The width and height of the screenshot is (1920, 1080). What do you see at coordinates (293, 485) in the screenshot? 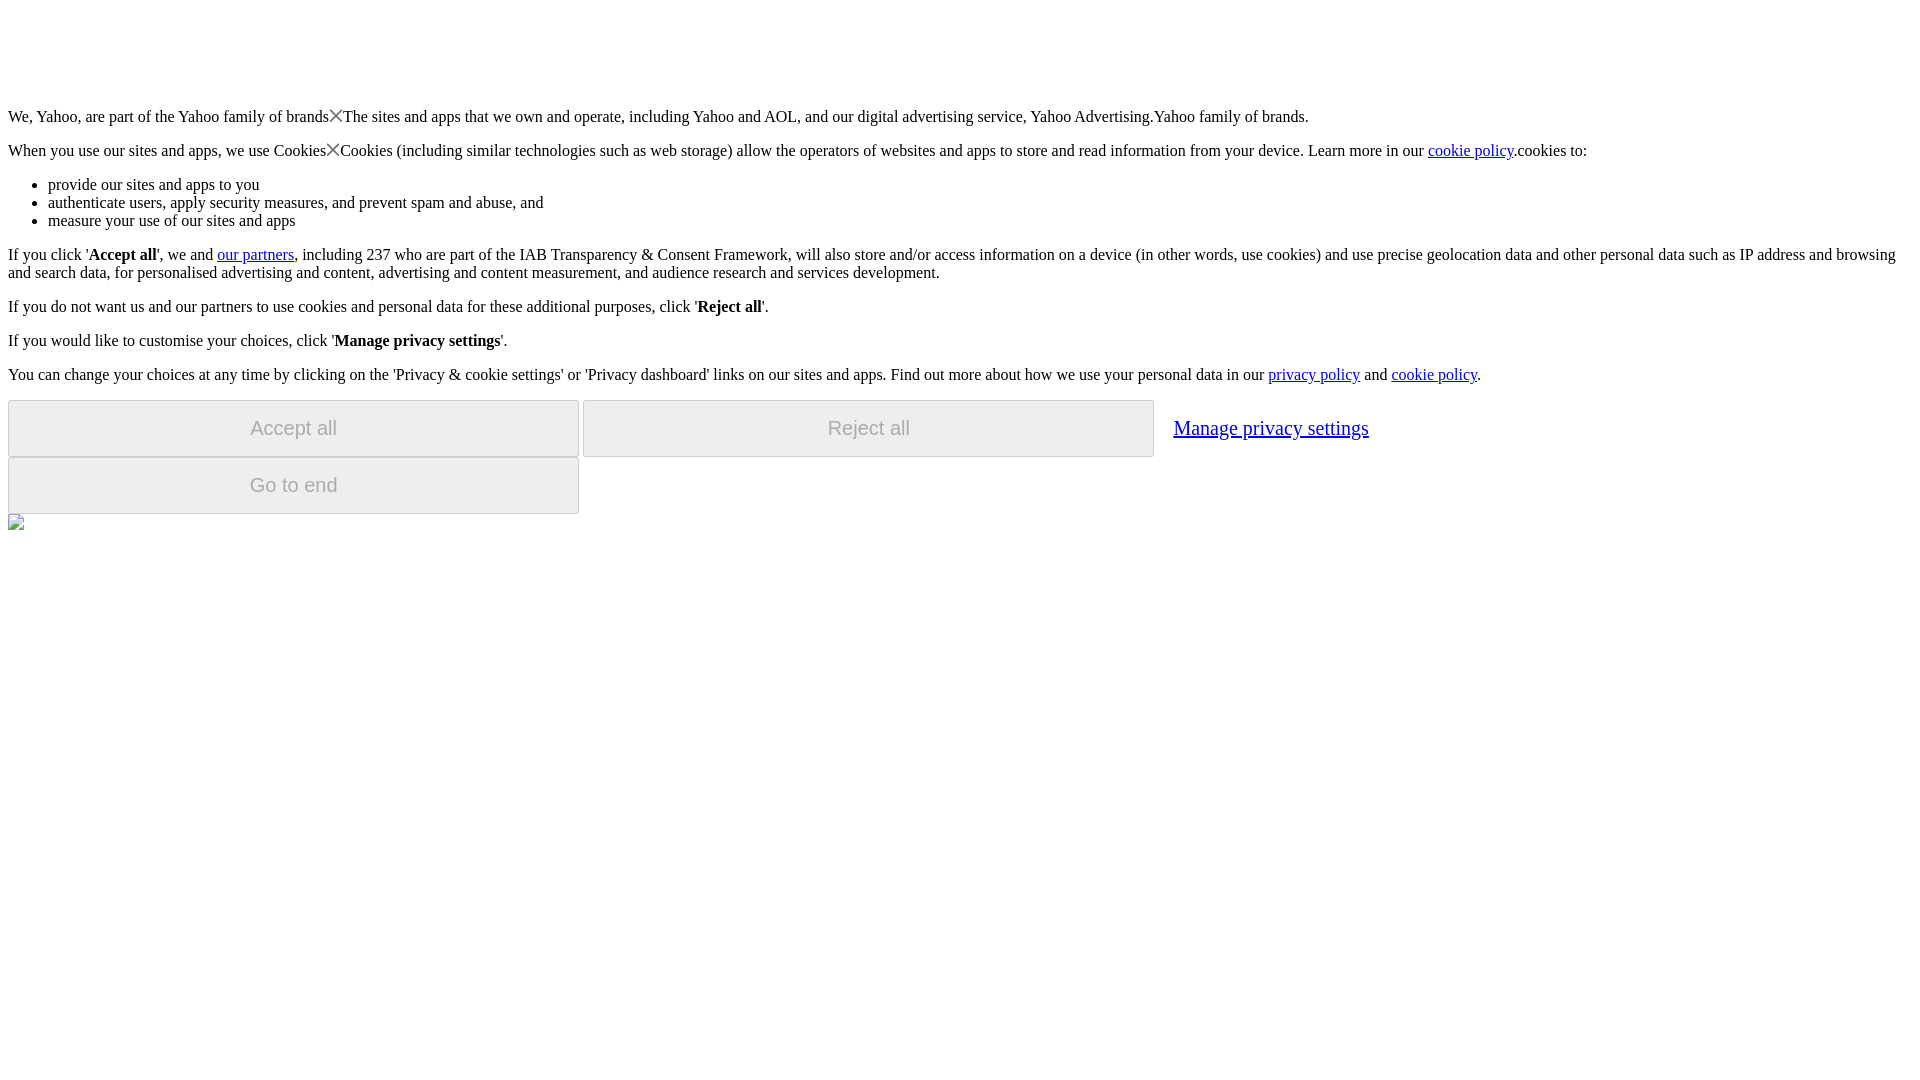
I see `Go to end` at bounding box center [293, 485].